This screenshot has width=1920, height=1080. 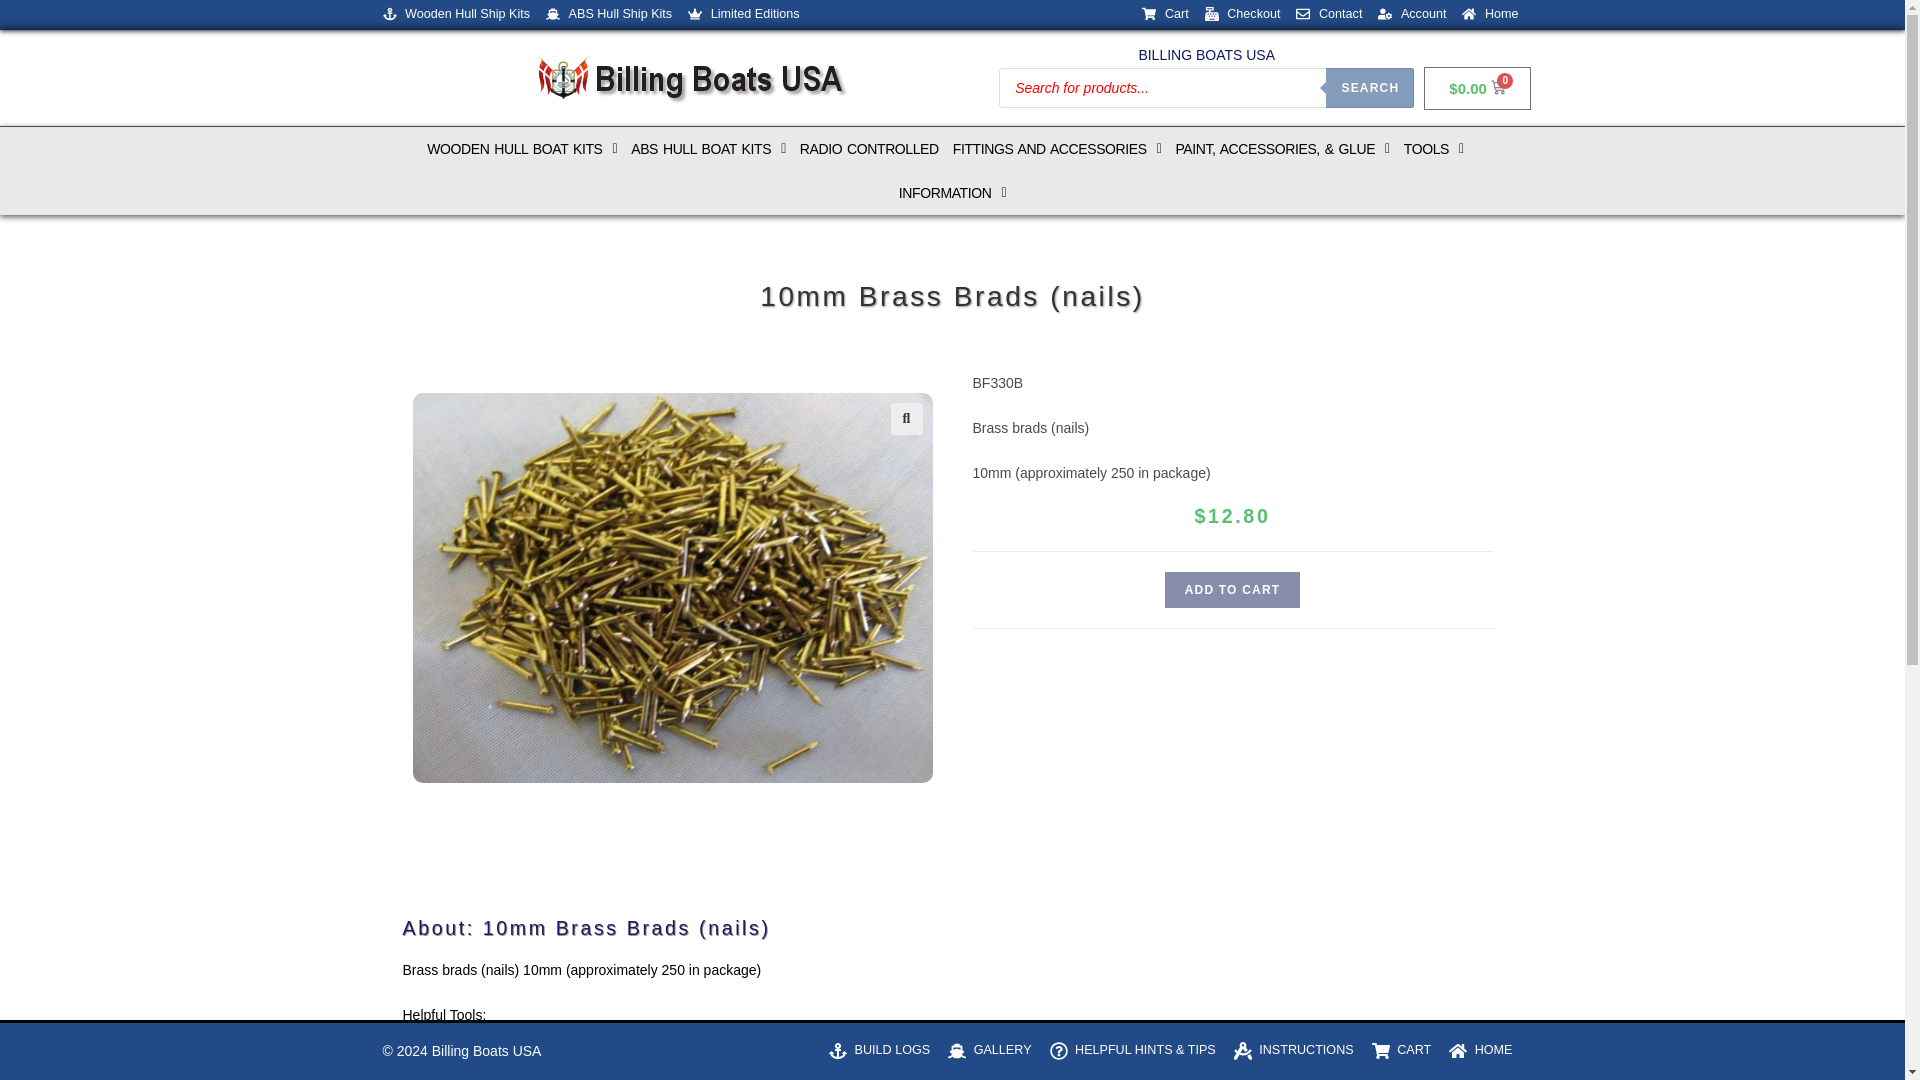 What do you see at coordinates (869, 148) in the screenshot?
I see `Radio Controlled Model Boat Kits` at bounding box center [869, 148].